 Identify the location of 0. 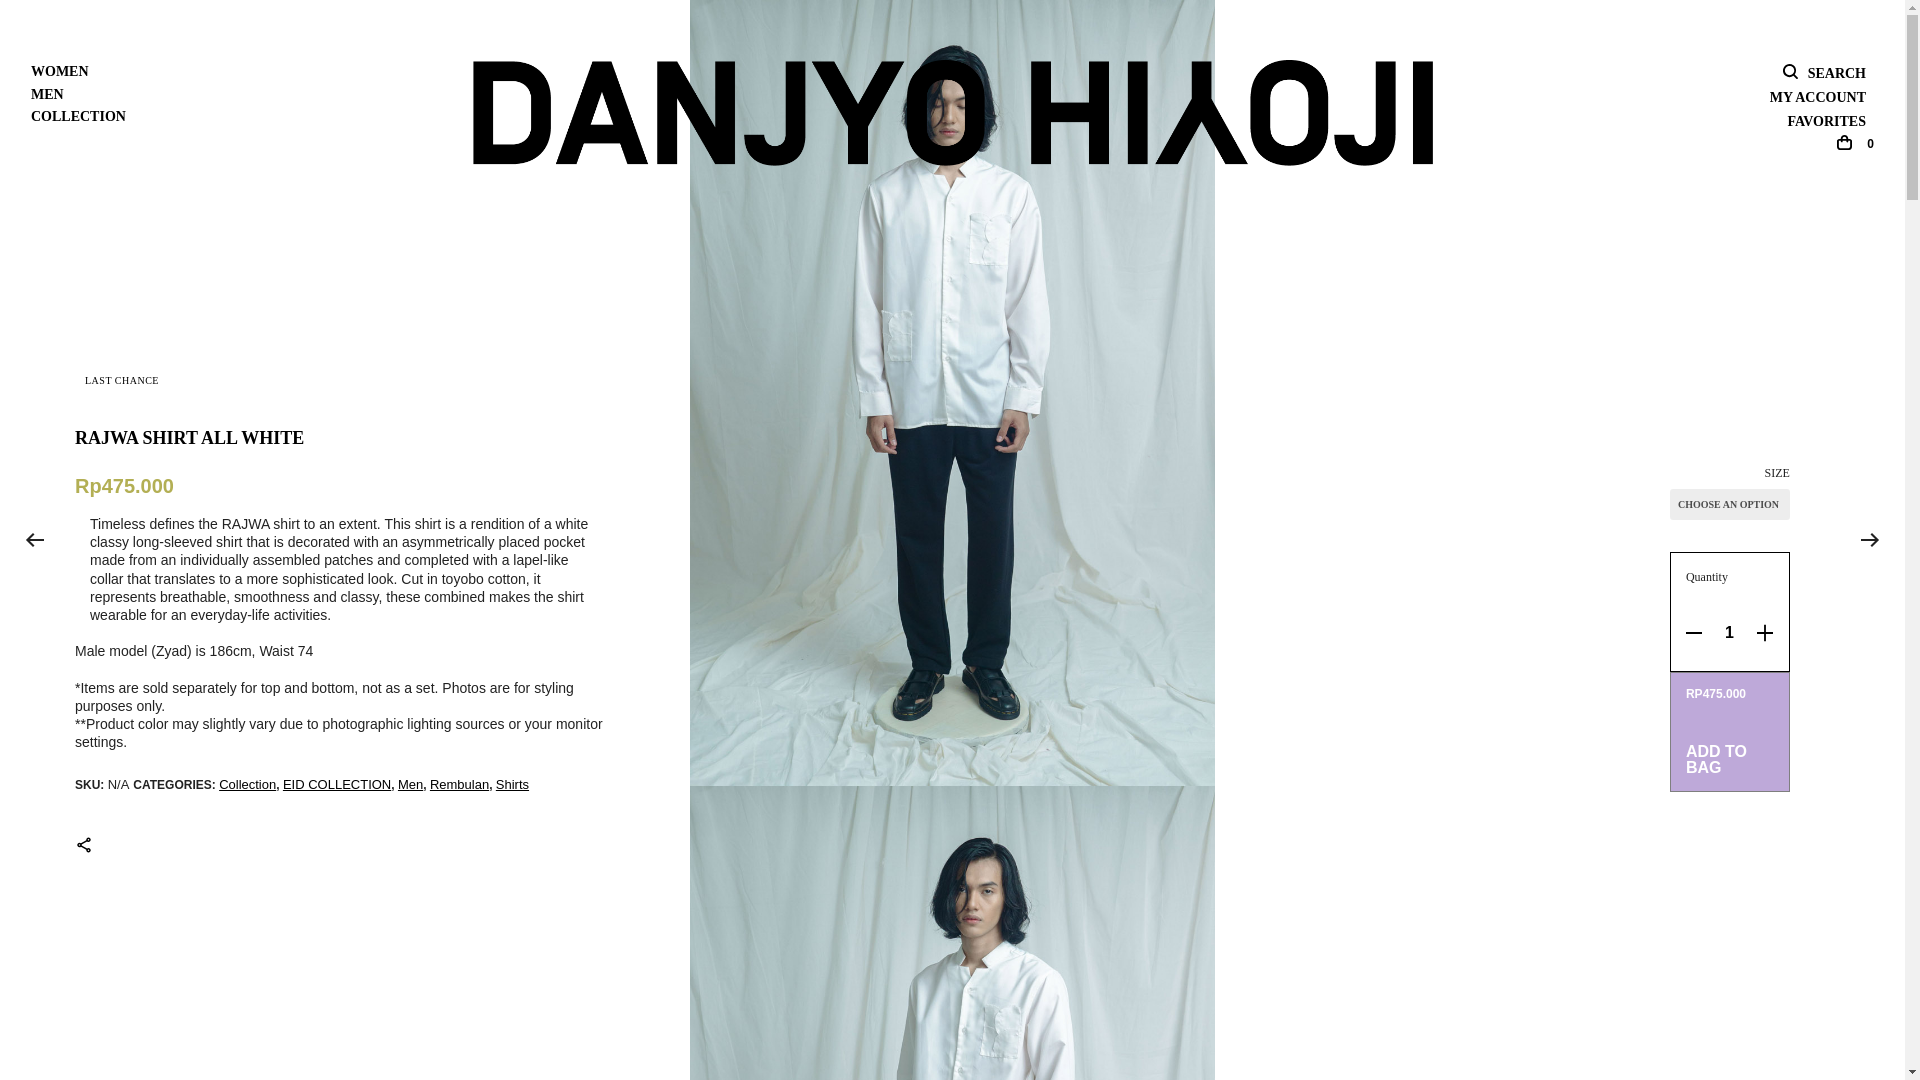
(1855, 145).